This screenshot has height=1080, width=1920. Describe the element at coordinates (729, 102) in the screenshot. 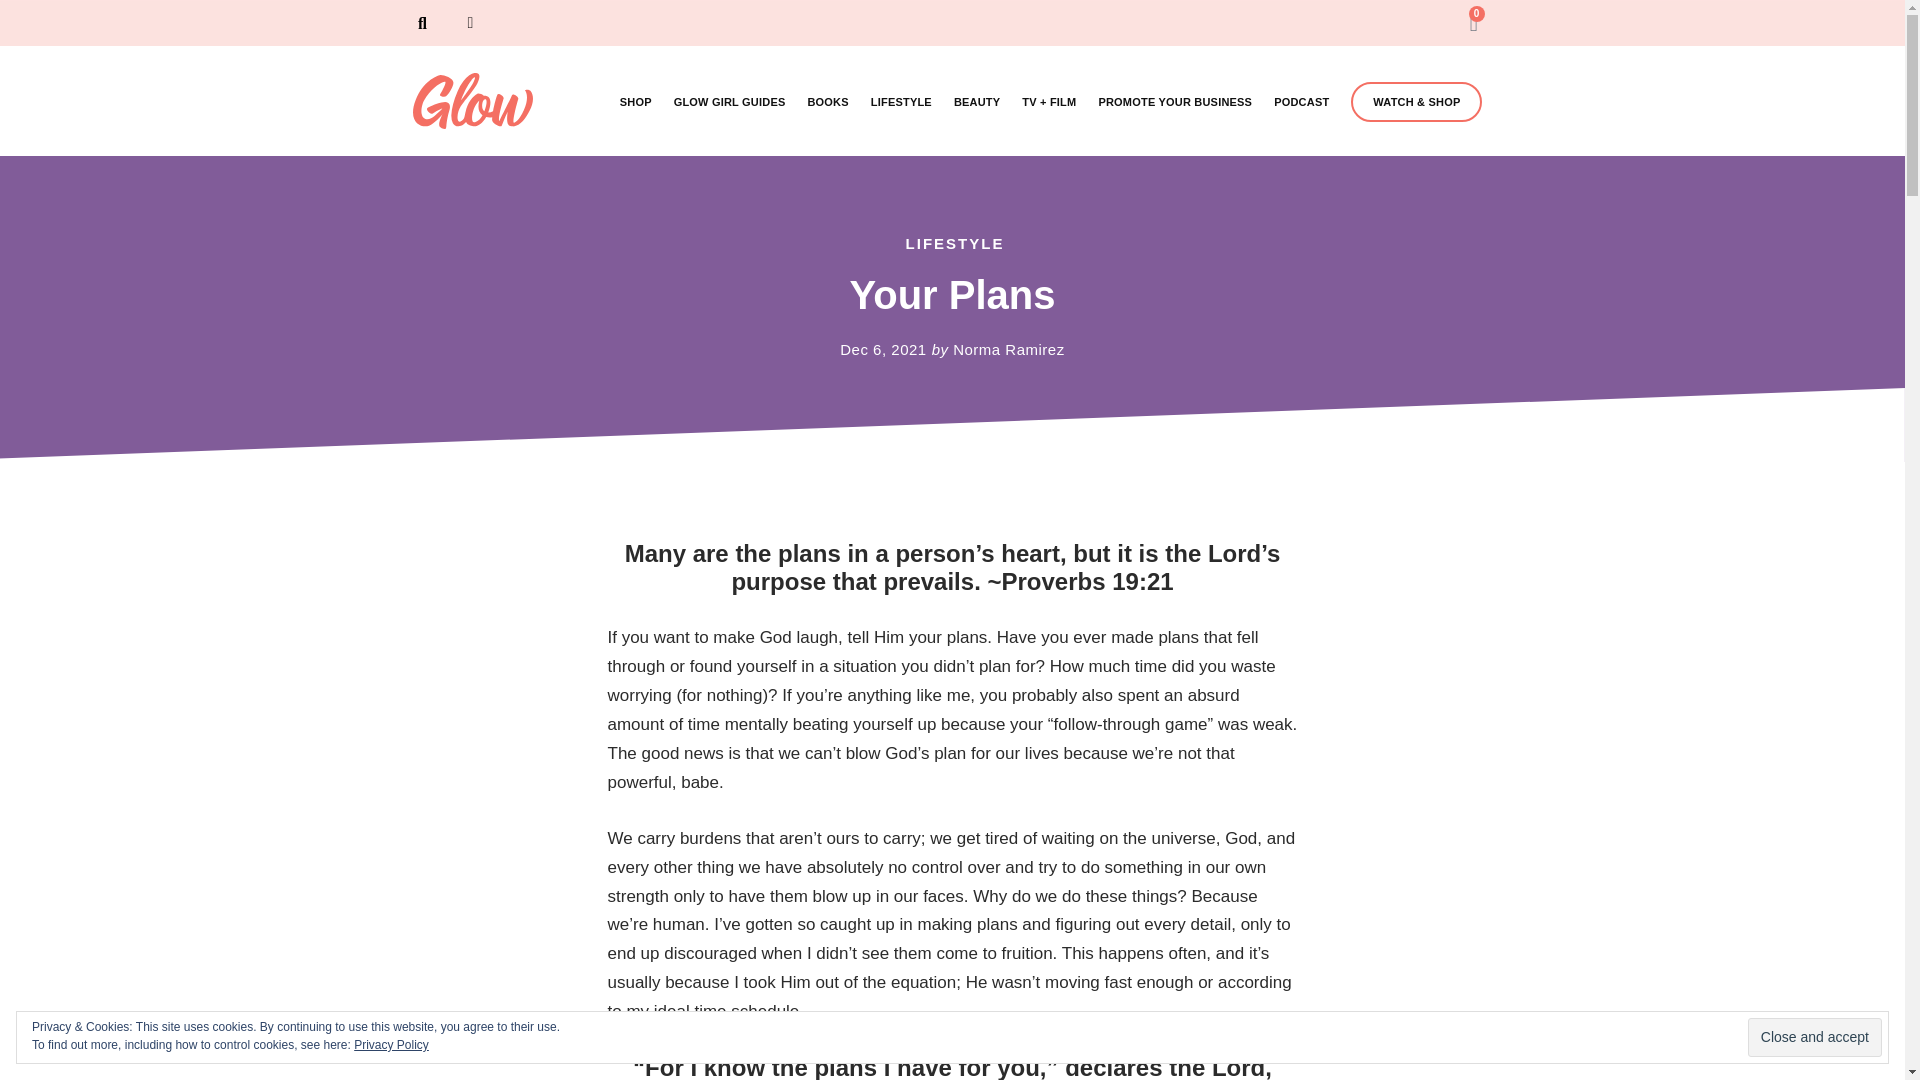

I see `GLOW GIRL GUIDES` at that location.